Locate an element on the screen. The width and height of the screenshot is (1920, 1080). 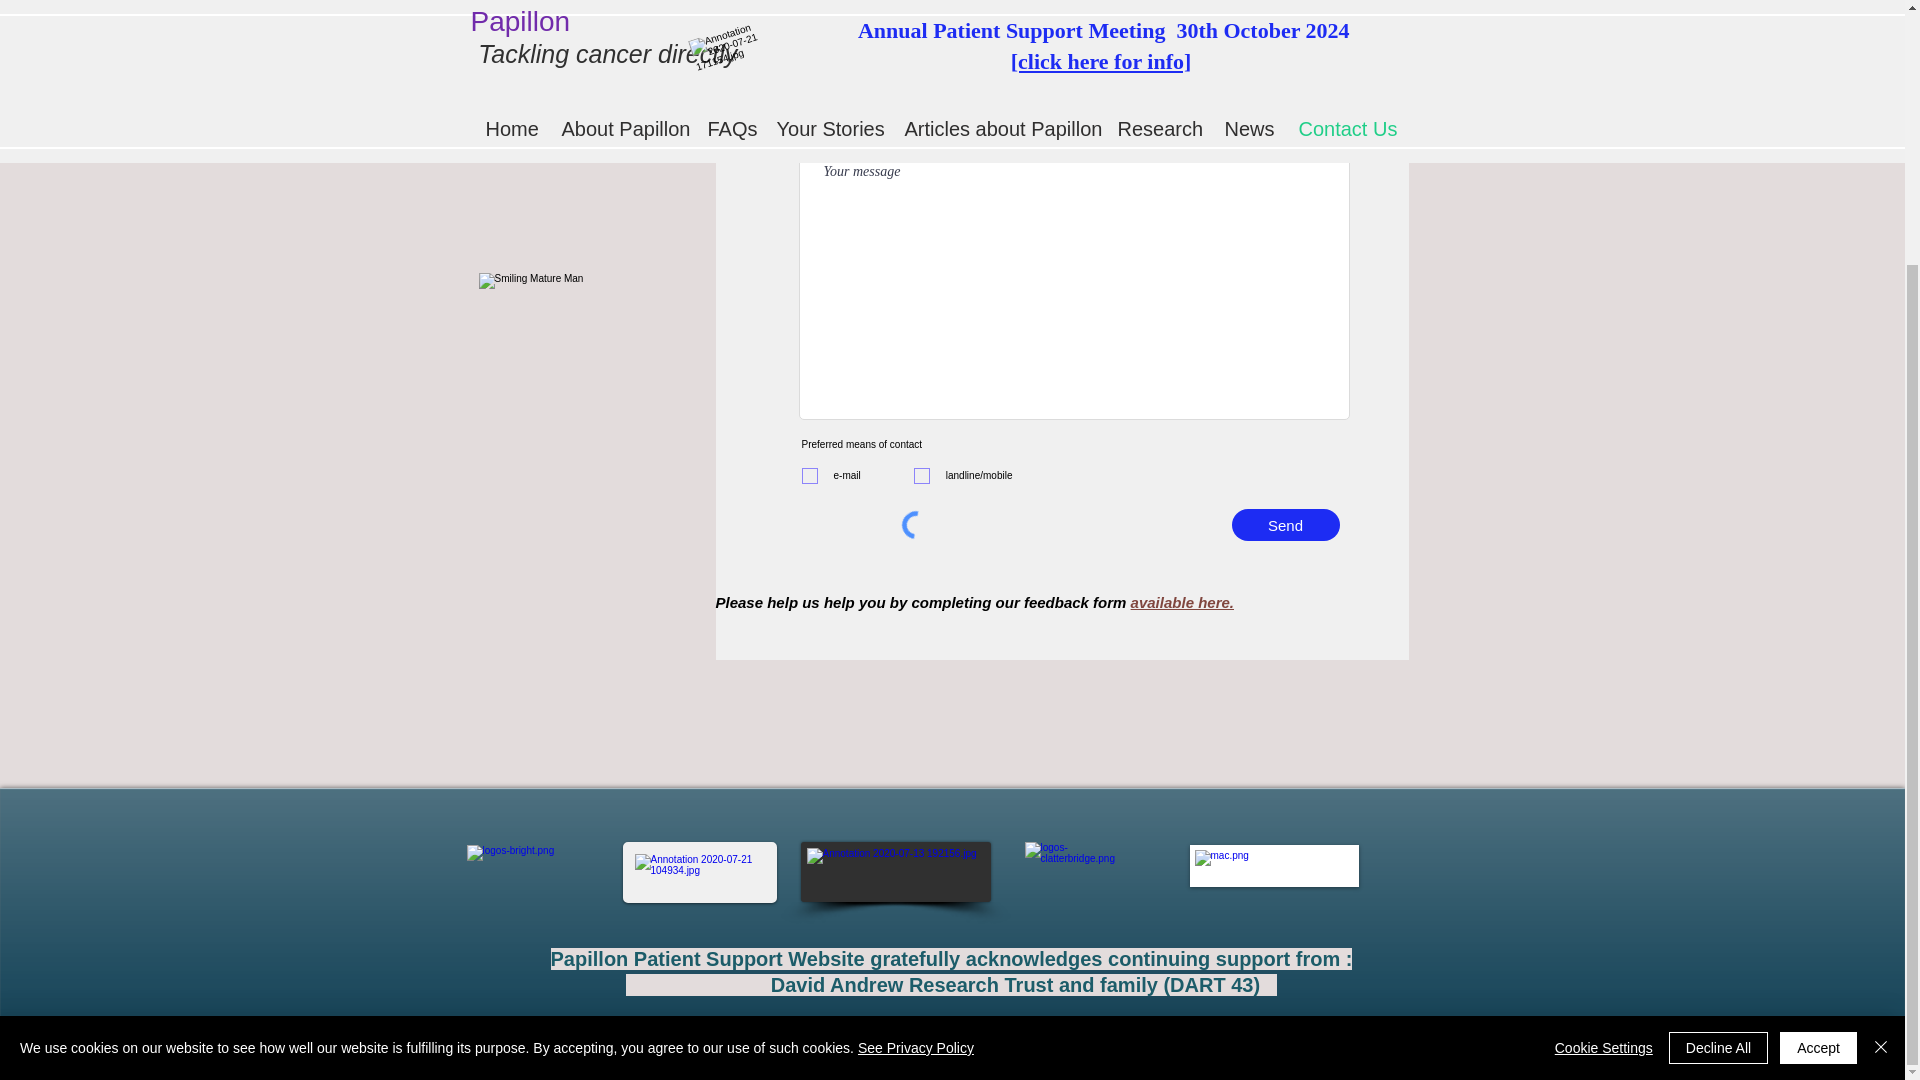
Accept is located at coordinates (1818, 710).